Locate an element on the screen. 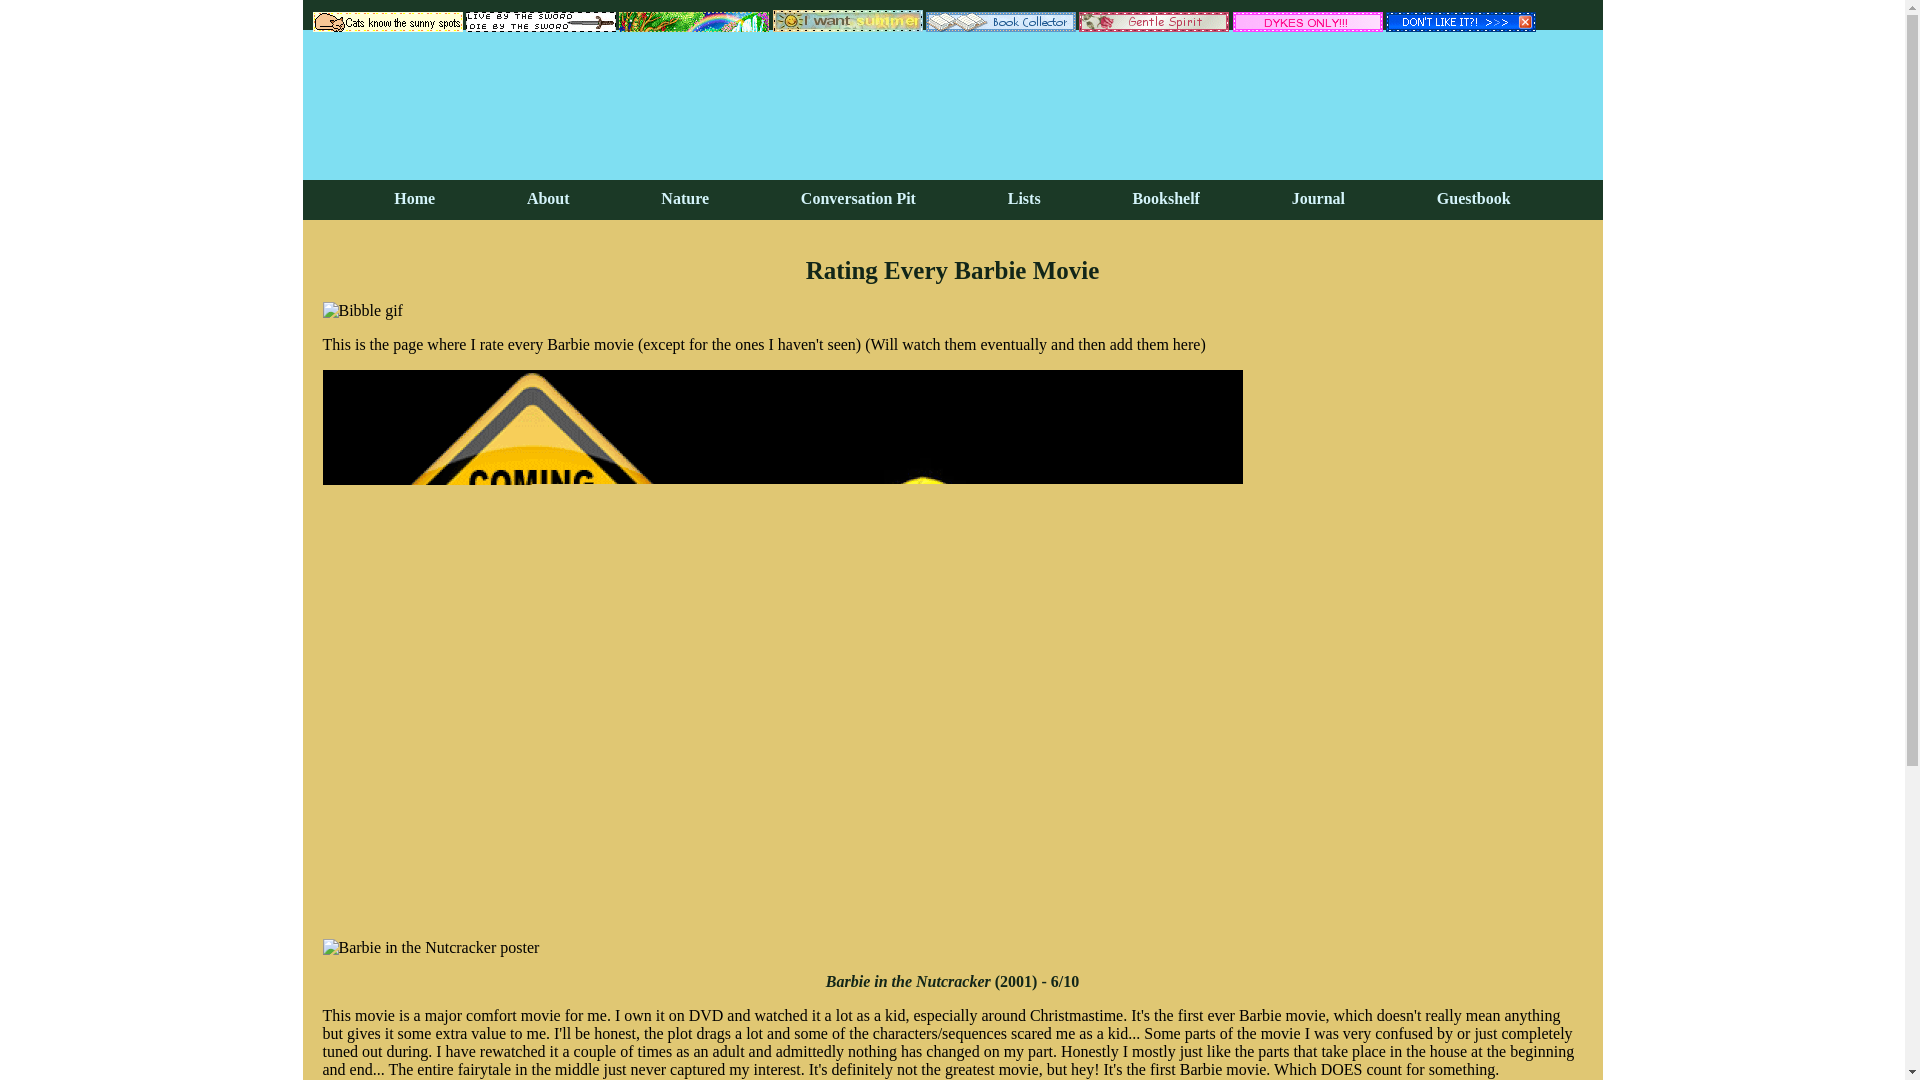  Conversation Pit is located at coordinates (858, 198).